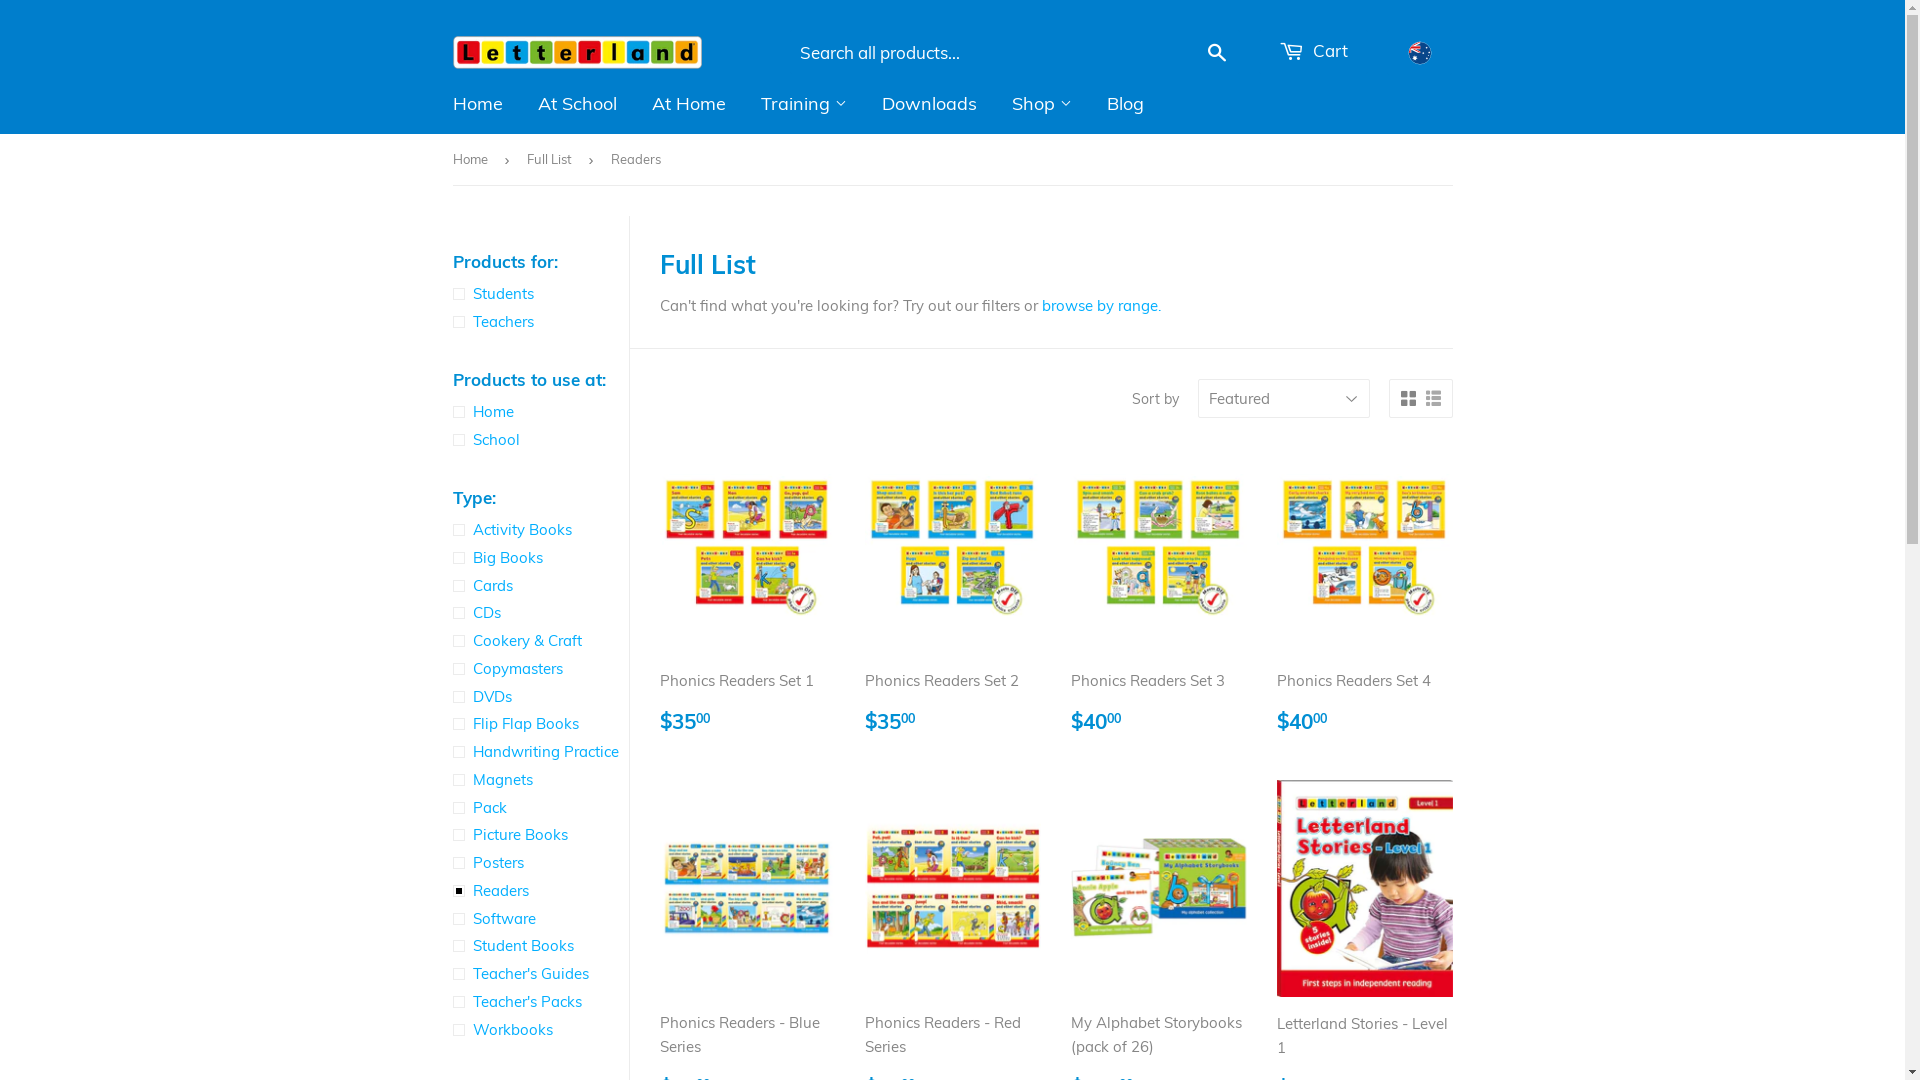  Describe the element at coordinates (1126, 104) in the screenshot. I see `Blog` at that location.